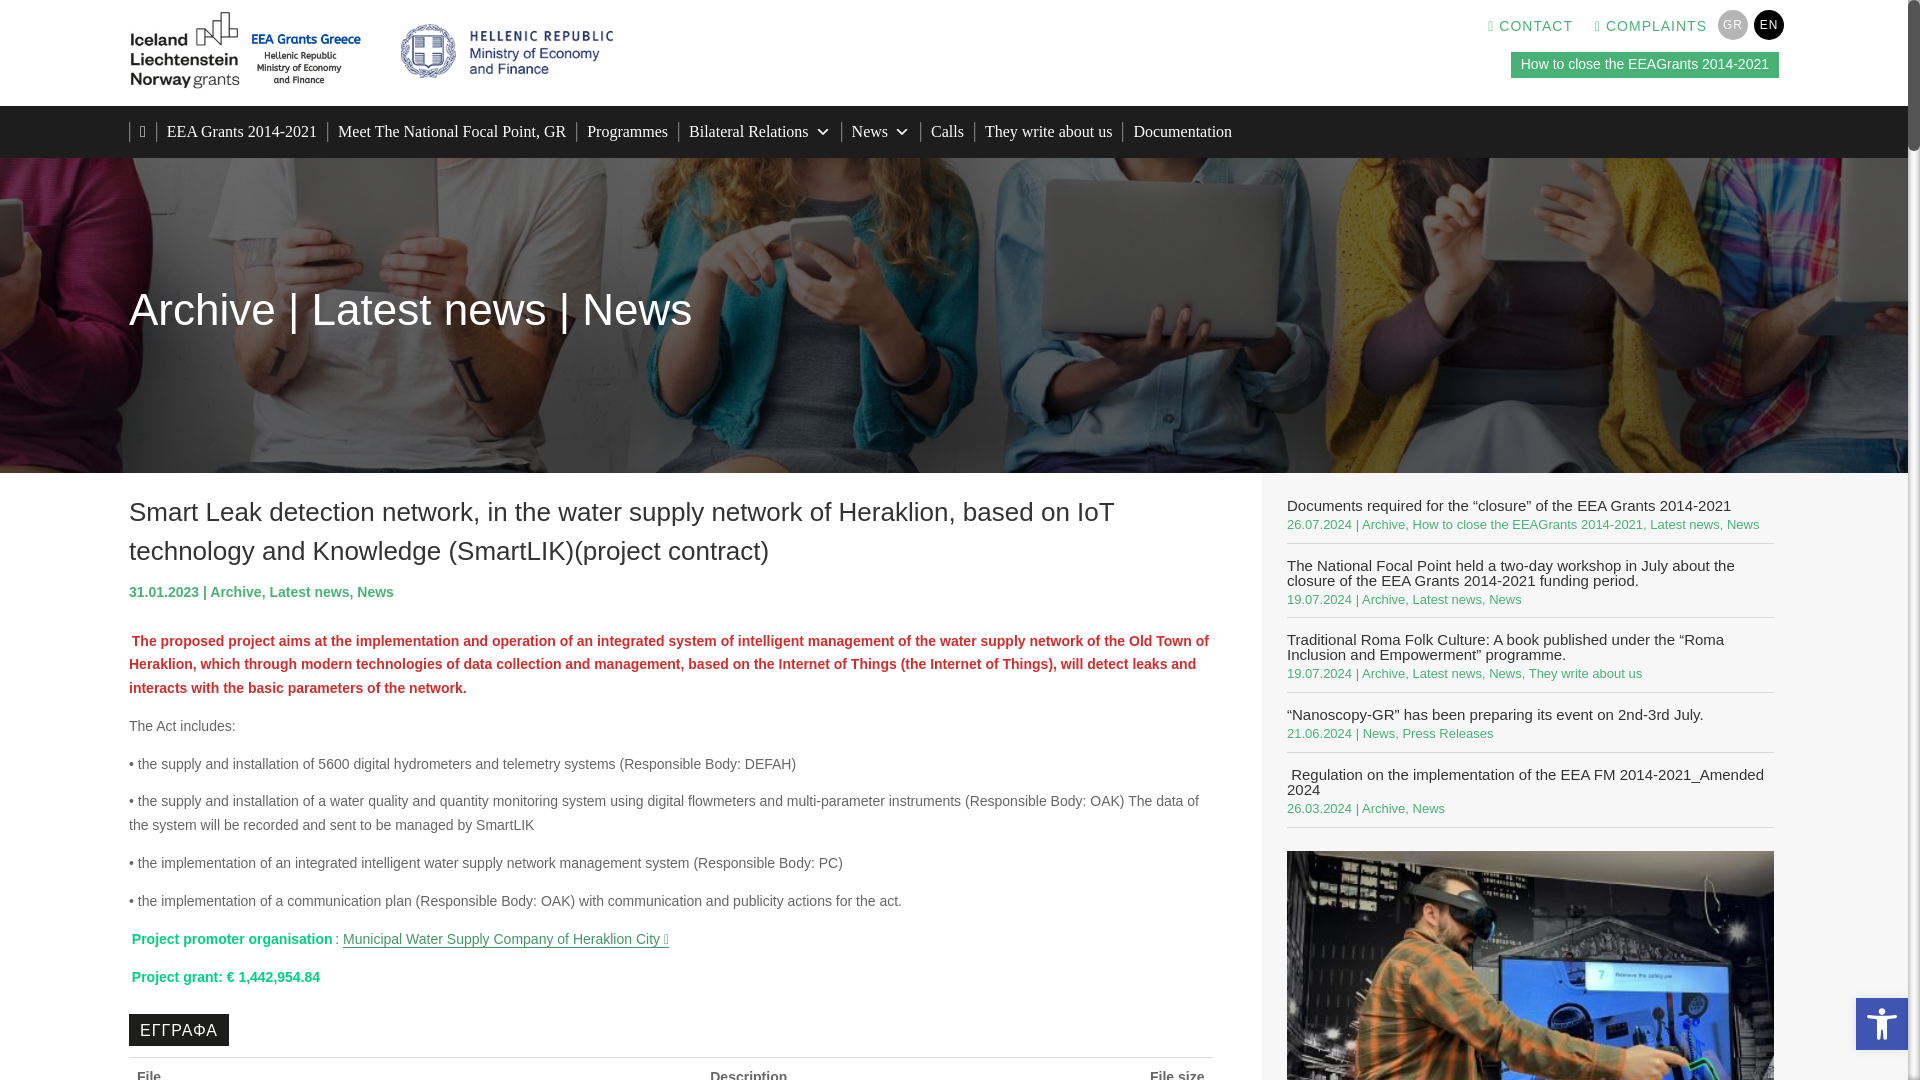  Describe the element at coordinates (627, 132) in the screenshot. I see `Programmes` at that location.